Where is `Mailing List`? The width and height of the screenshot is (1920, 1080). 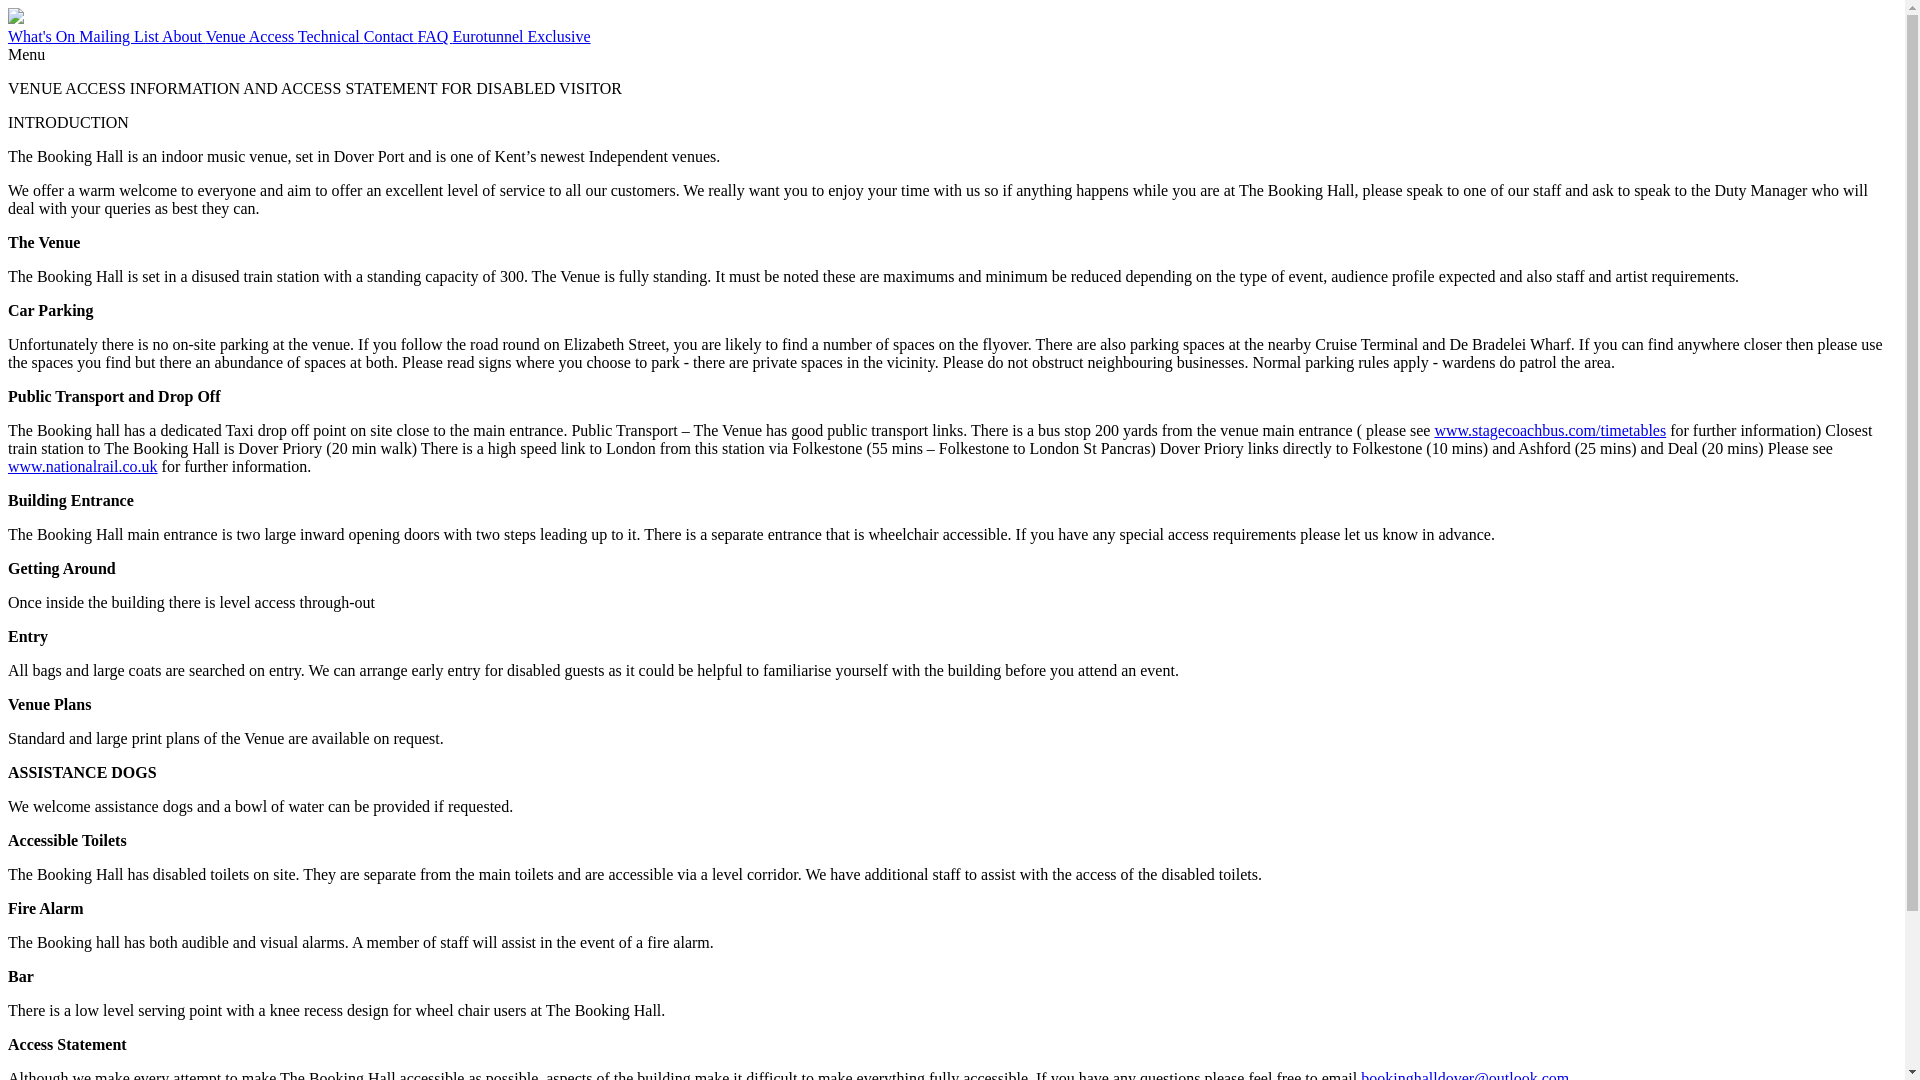
Mailing List is located at coordinates (120, 36).